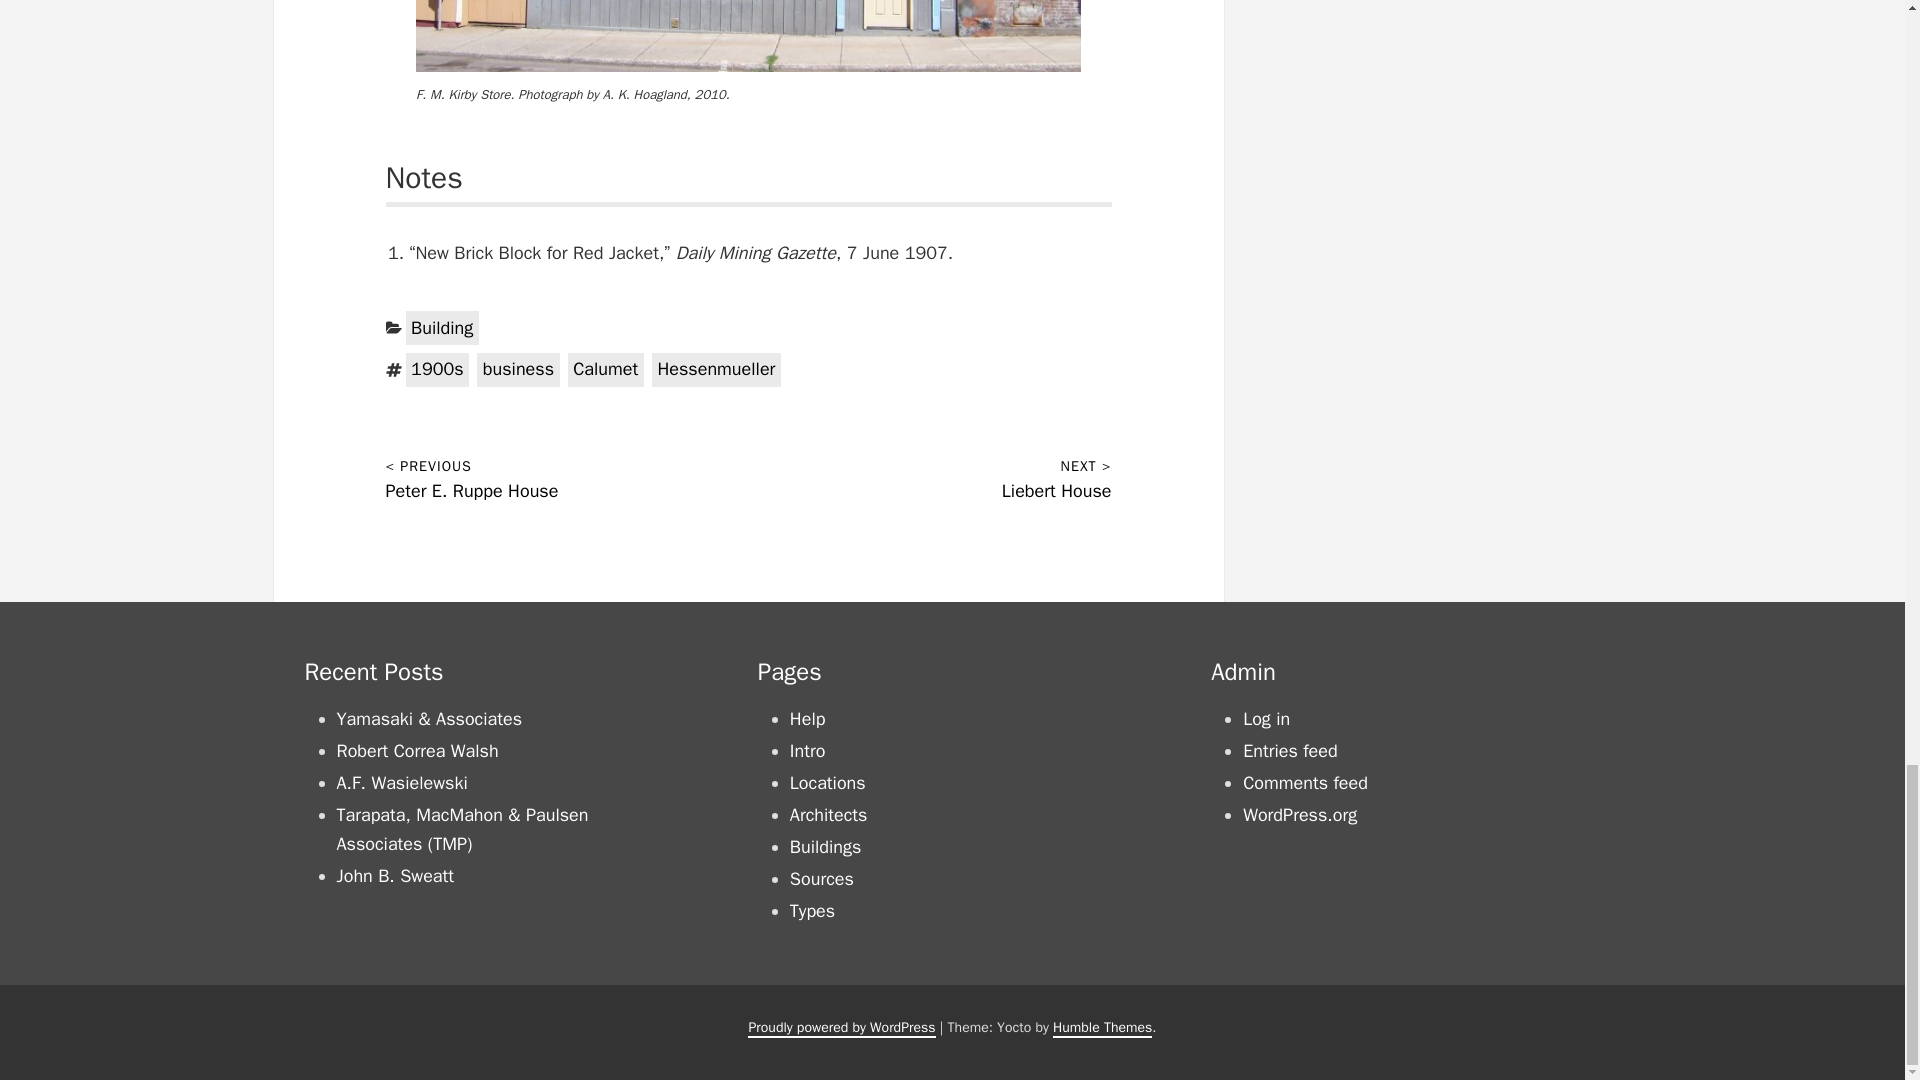 The height and width of the screenshot is (1080, 1920). Describe the element at coordinates (606, 370) in the screenshot. I see `Calumet` at that location.